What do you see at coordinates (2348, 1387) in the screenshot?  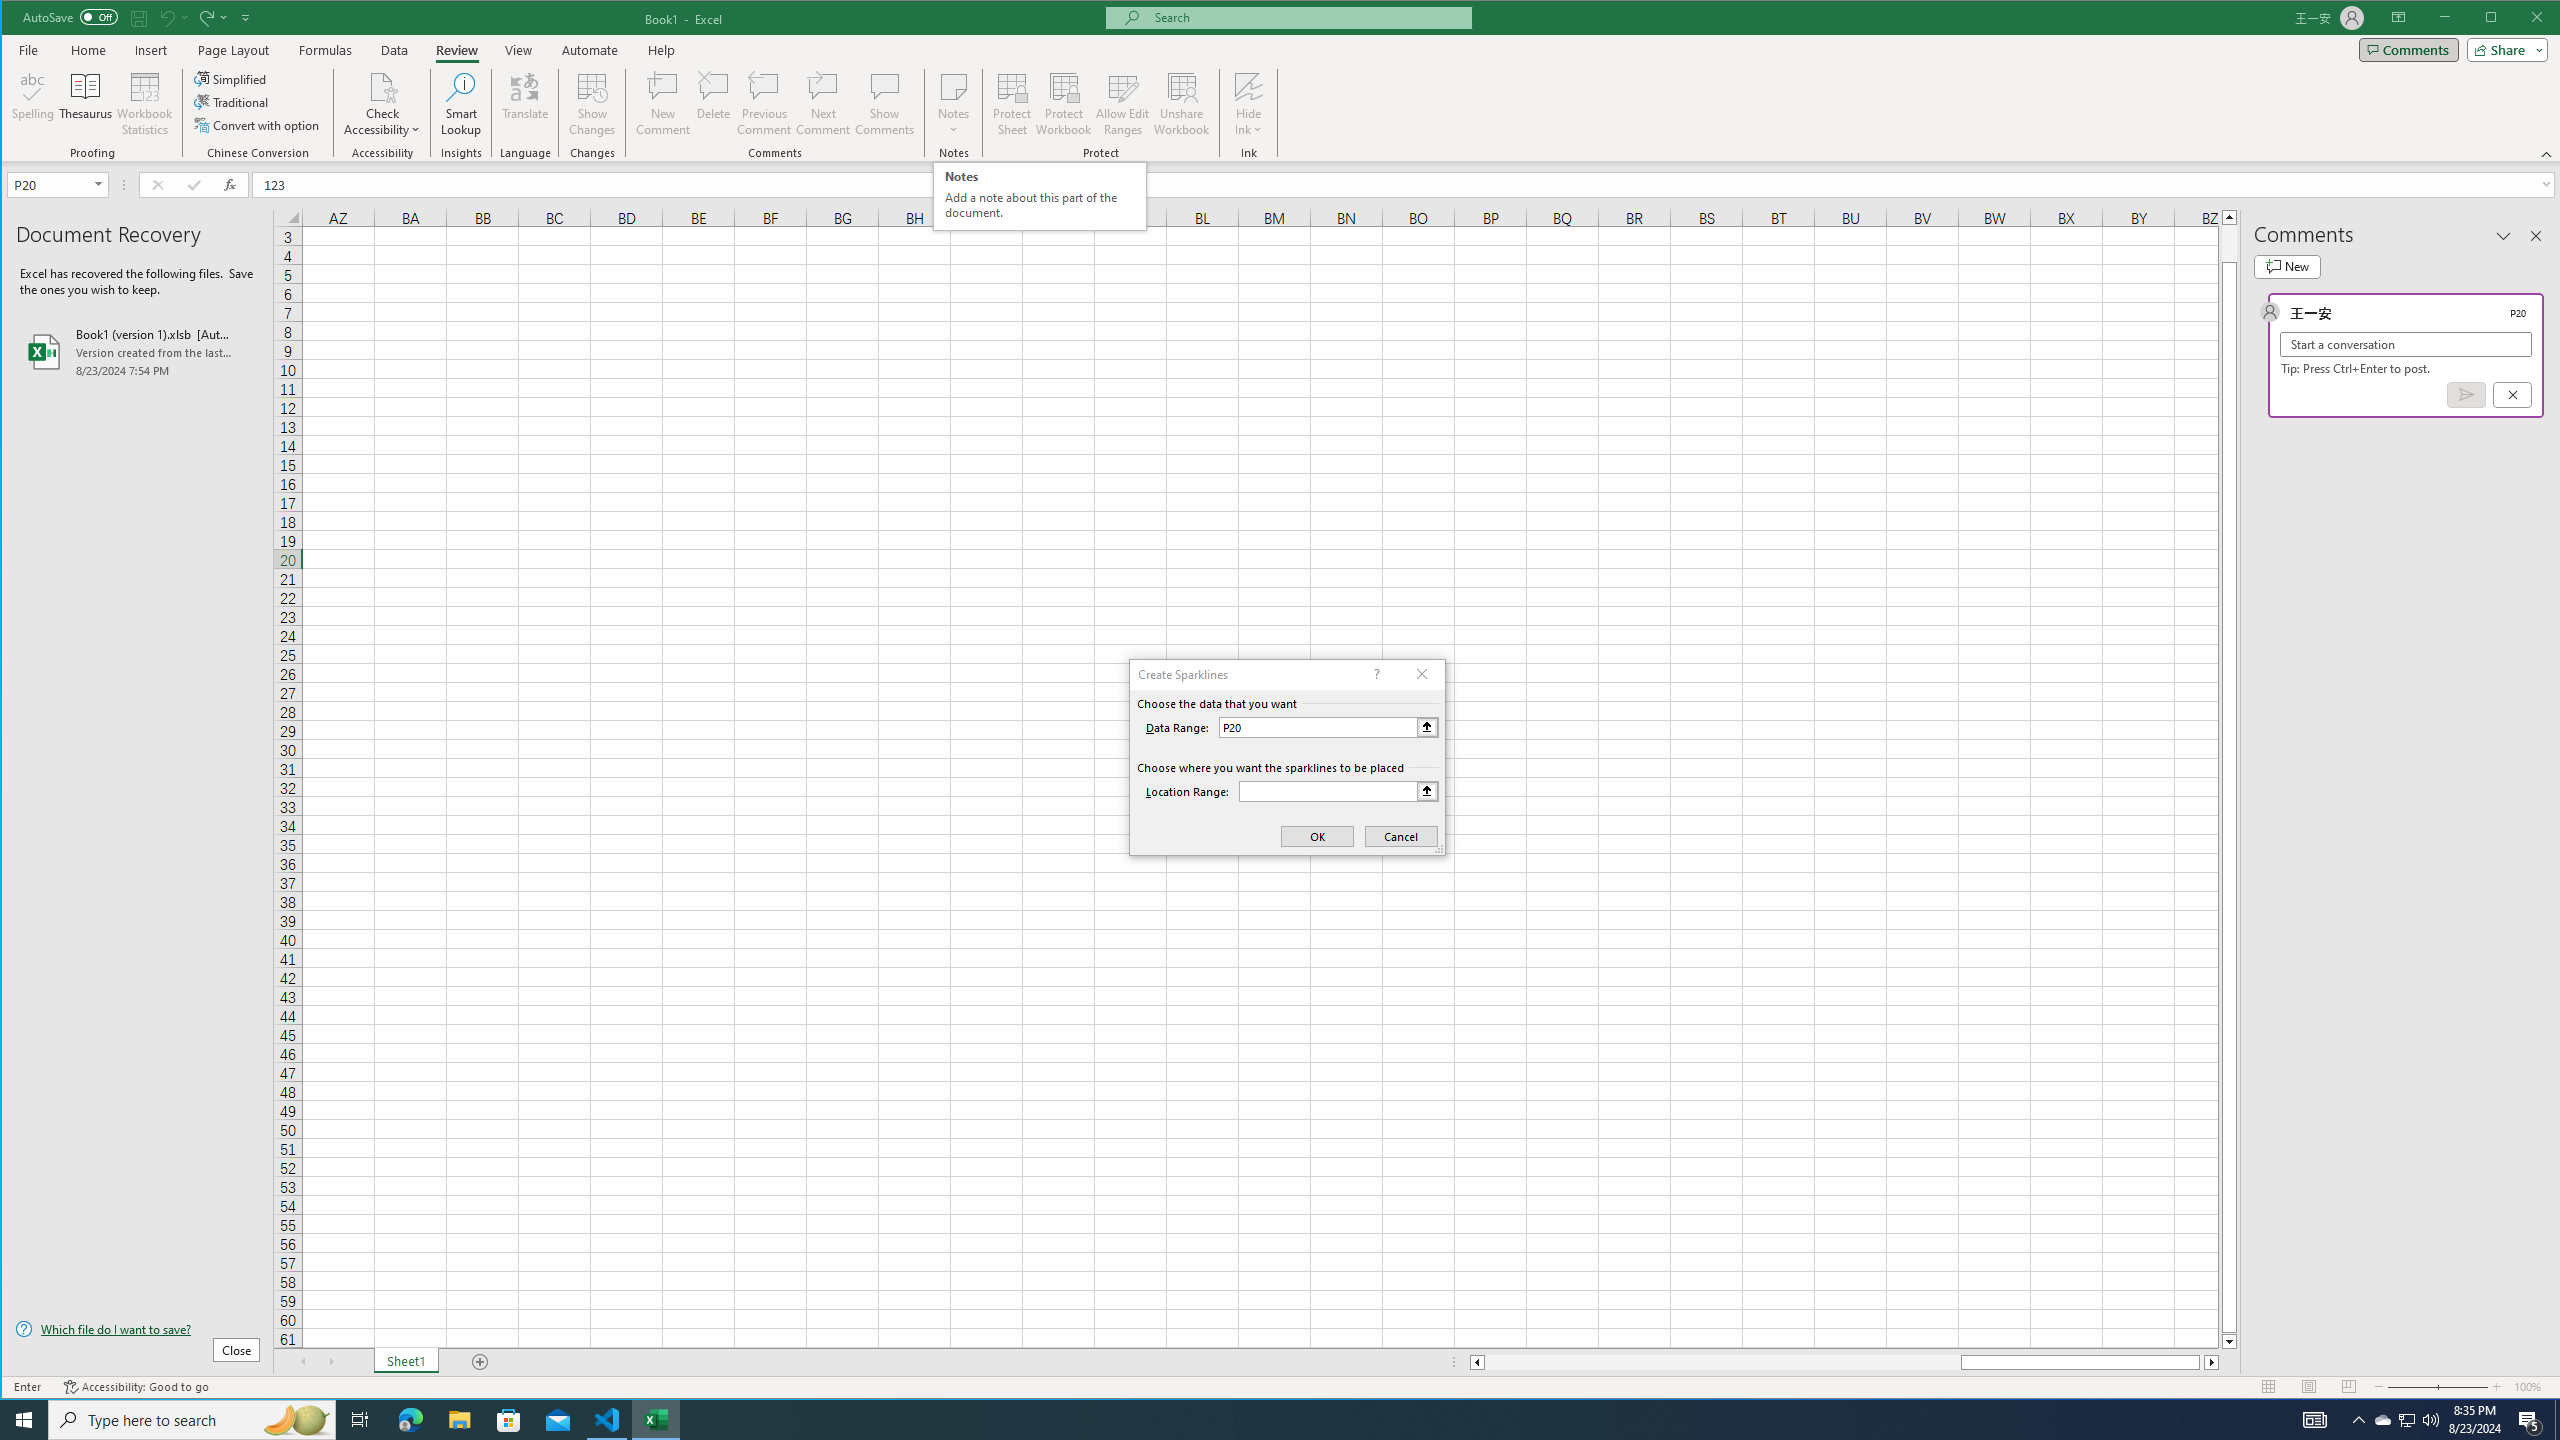 I see `Page Break Preview` at bounding box center [2348, 1387].